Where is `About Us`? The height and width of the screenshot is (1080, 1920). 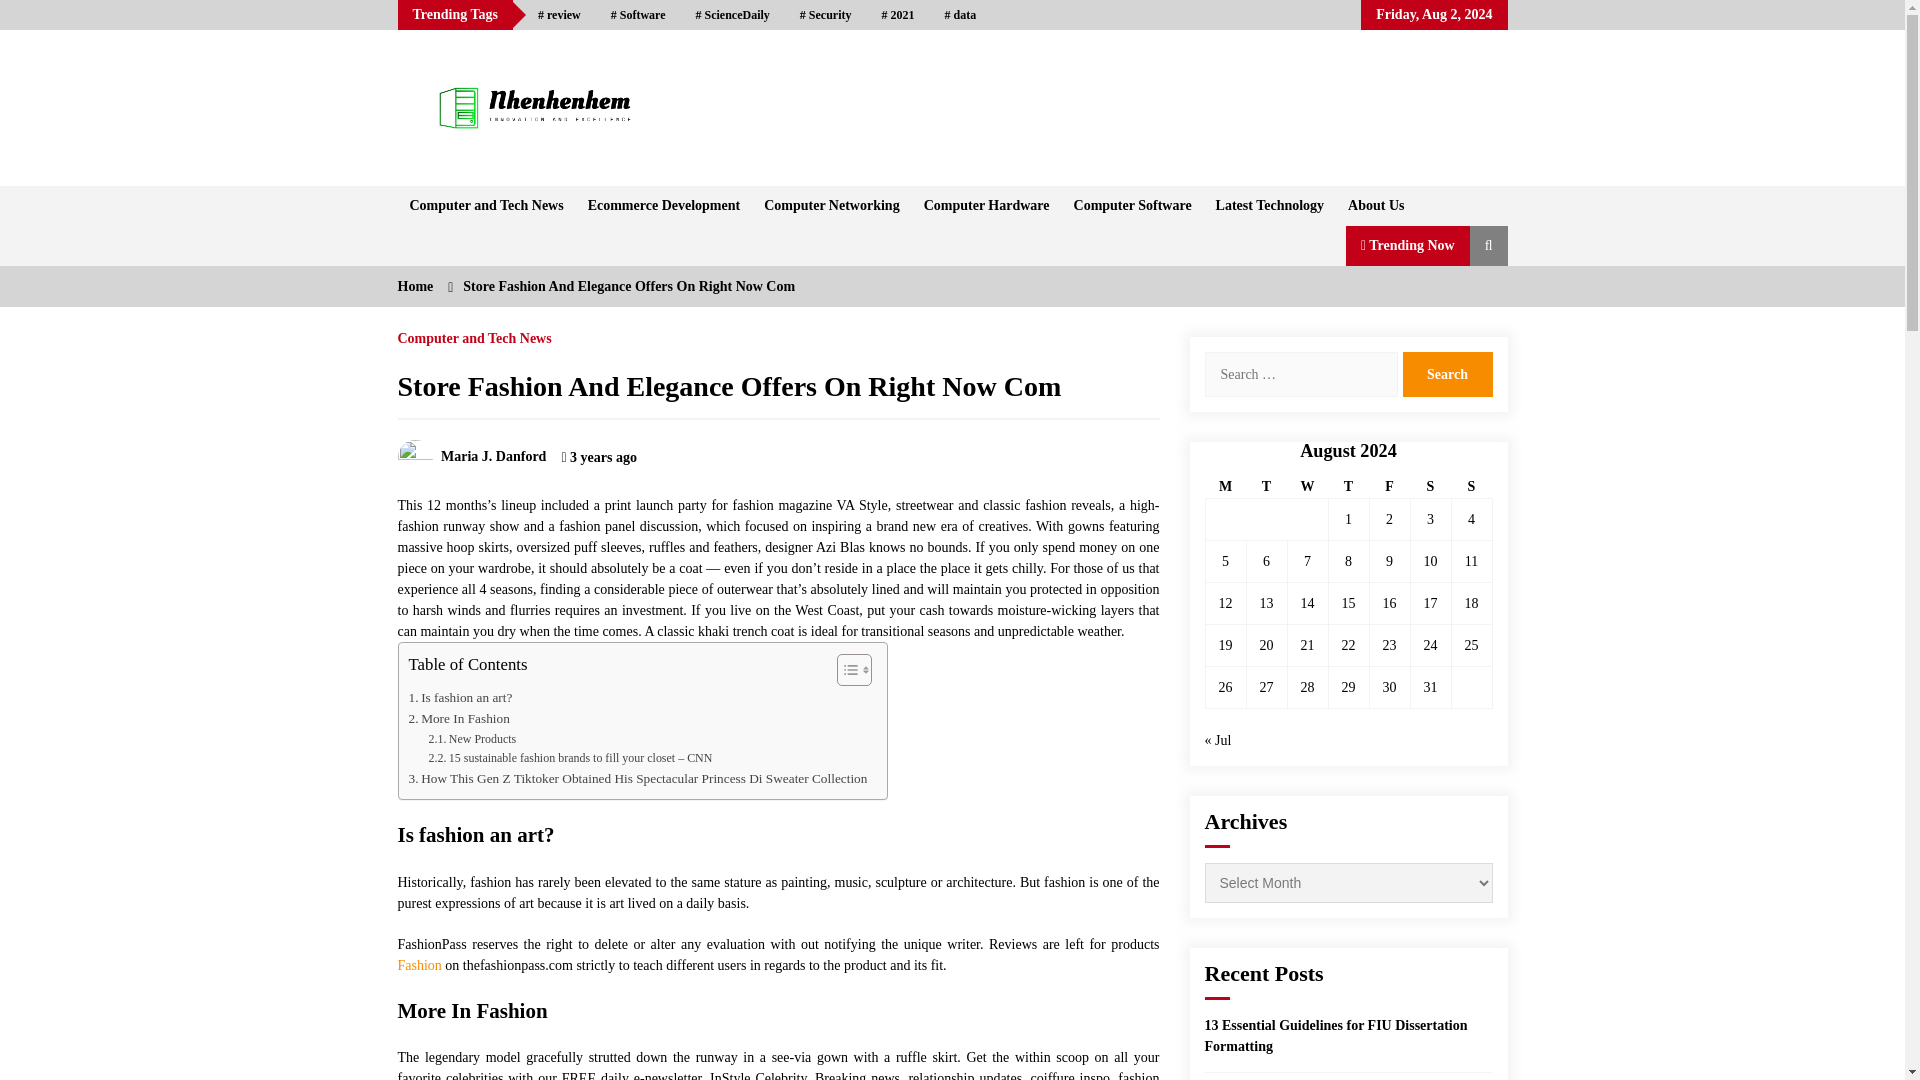 About Us is located at coordinates (1376, 205).